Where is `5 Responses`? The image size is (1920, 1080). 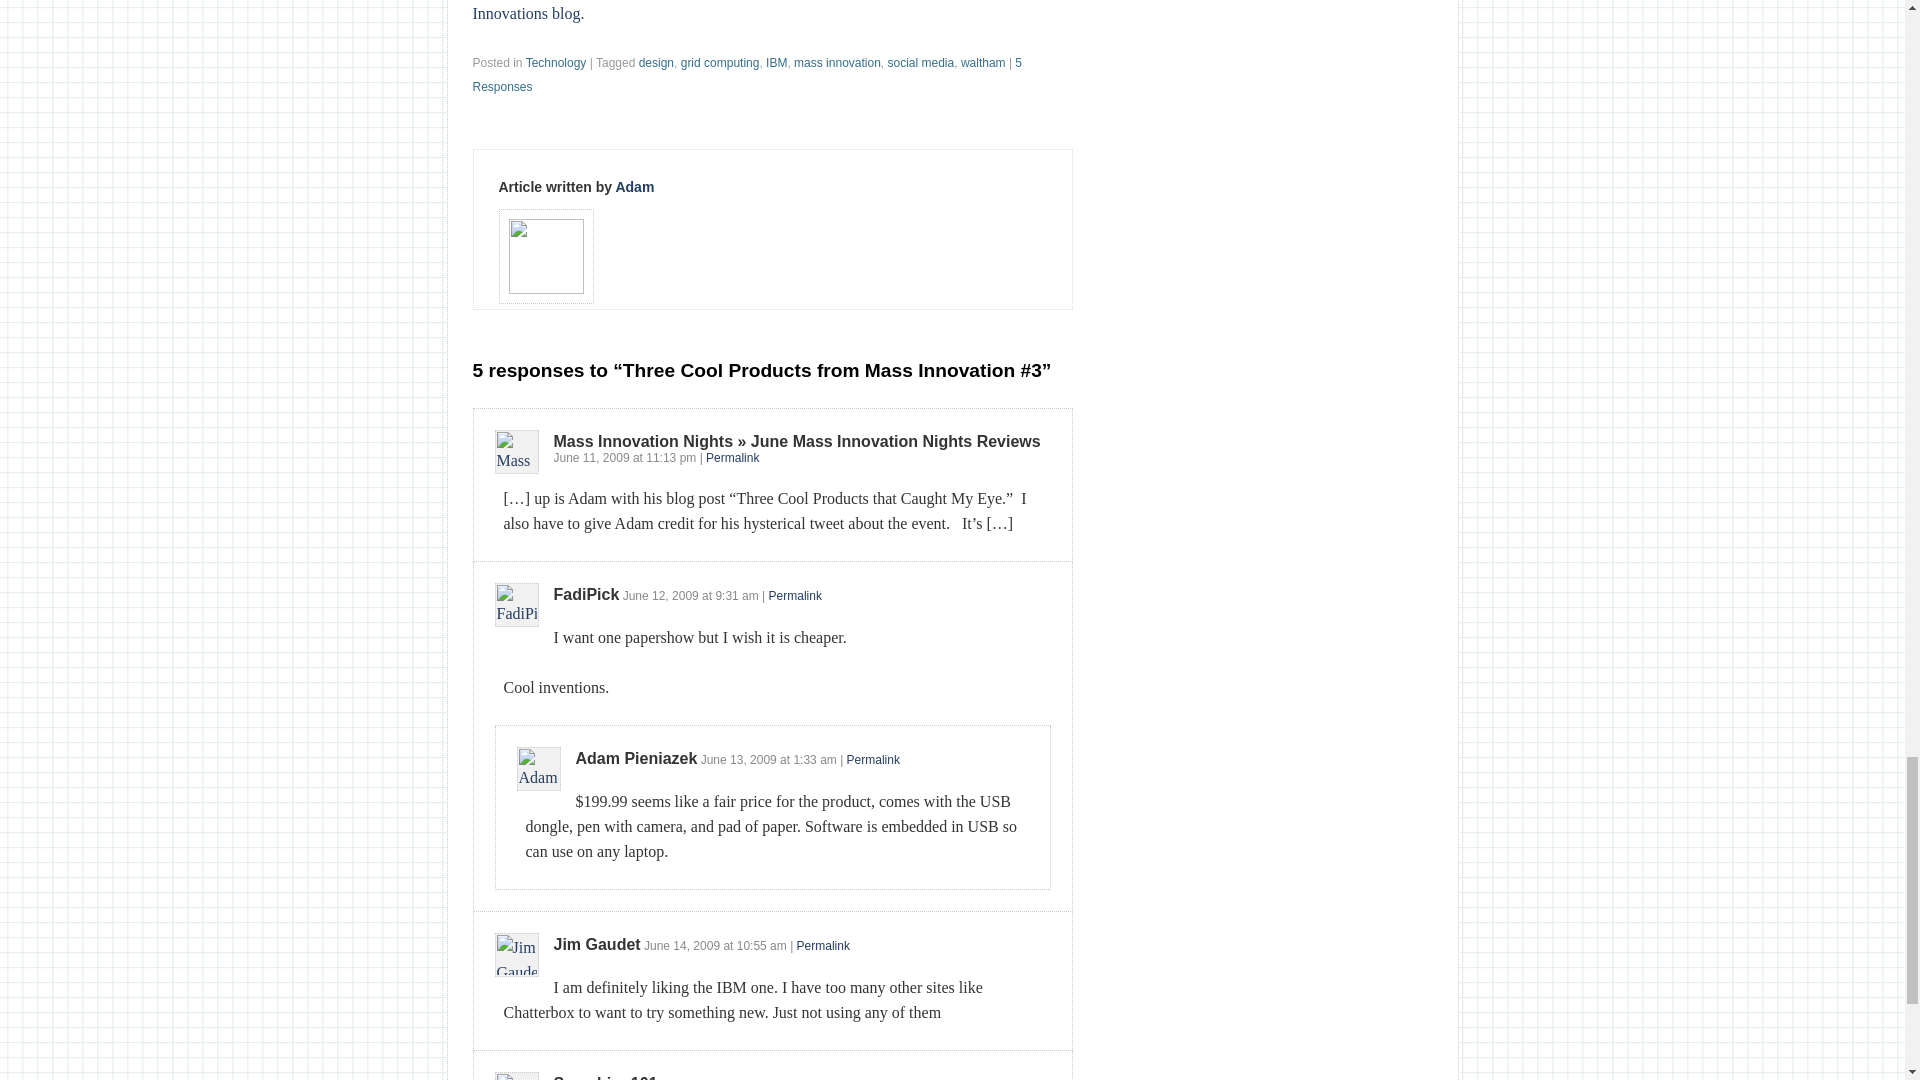
5 Responses is located at coordinates (746, 74).